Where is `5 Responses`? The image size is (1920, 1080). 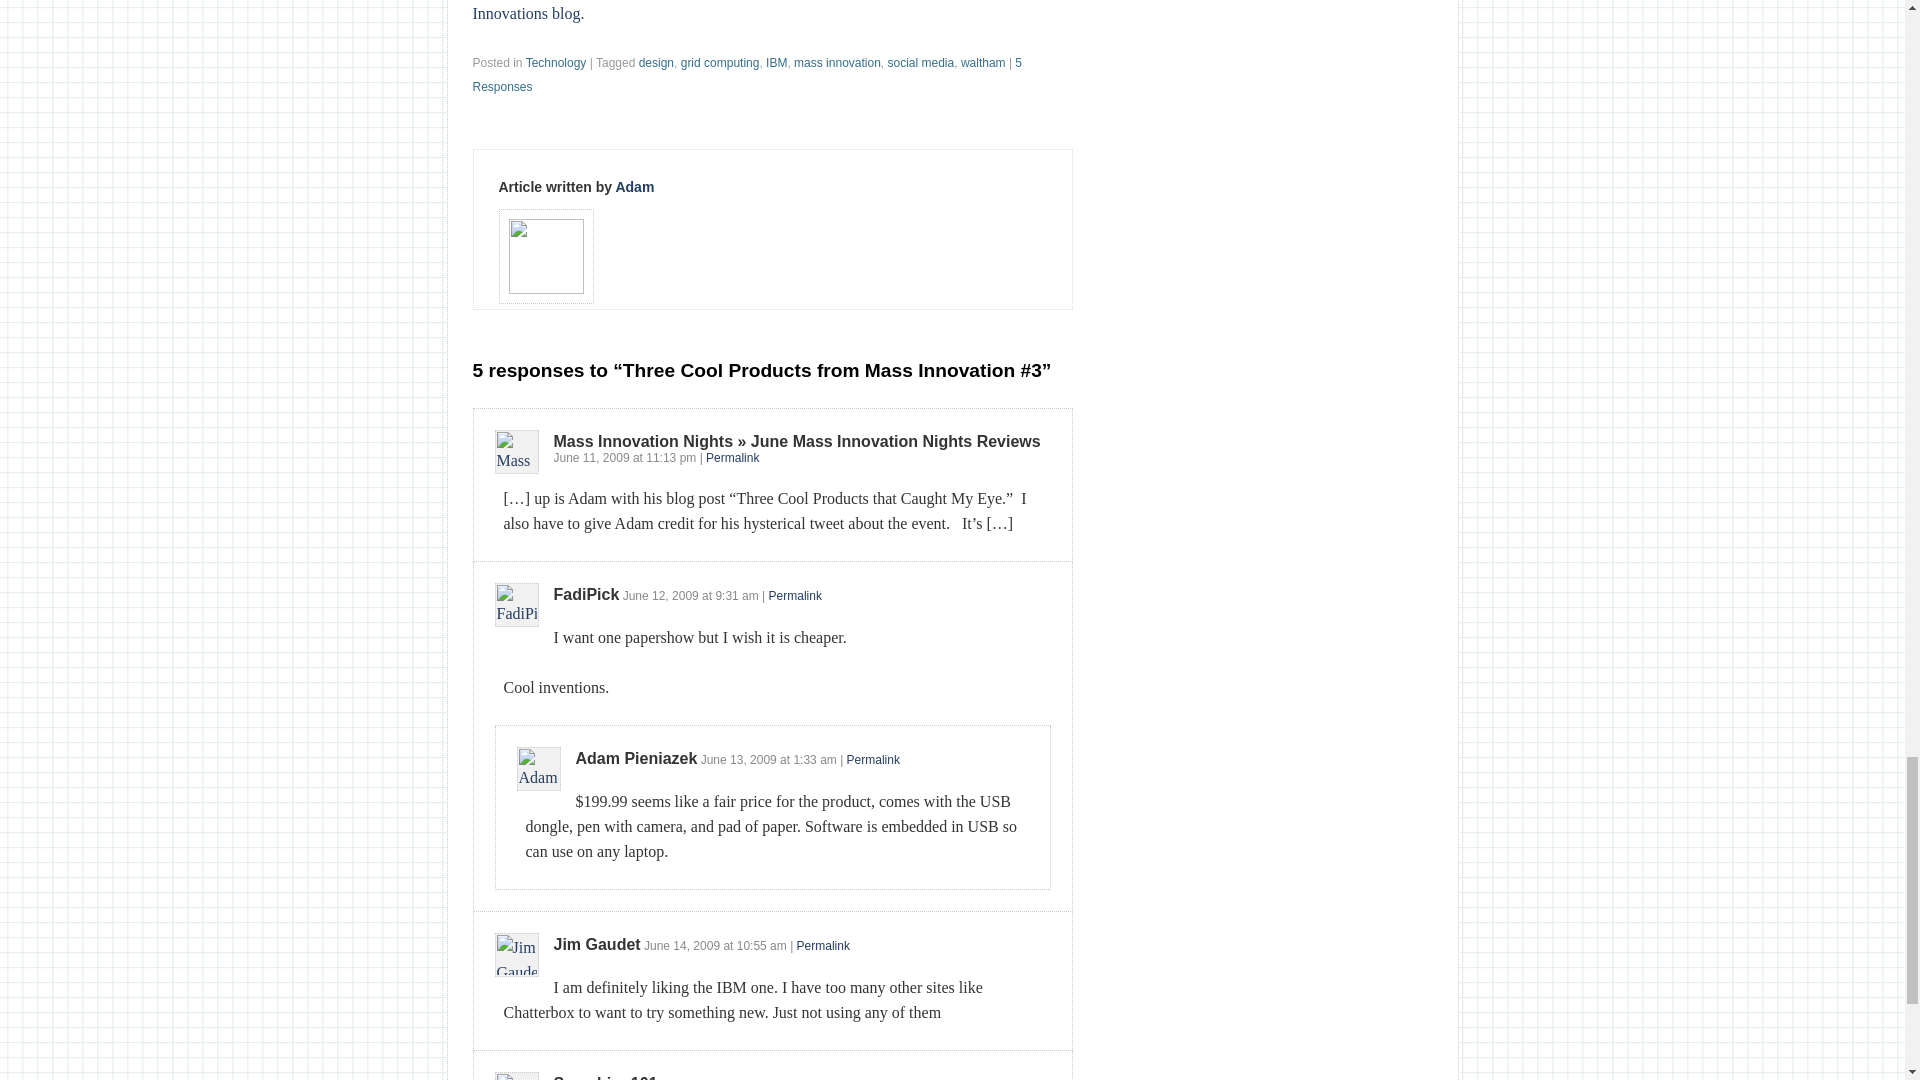
5 Responses is located at coordinates (746, 74).